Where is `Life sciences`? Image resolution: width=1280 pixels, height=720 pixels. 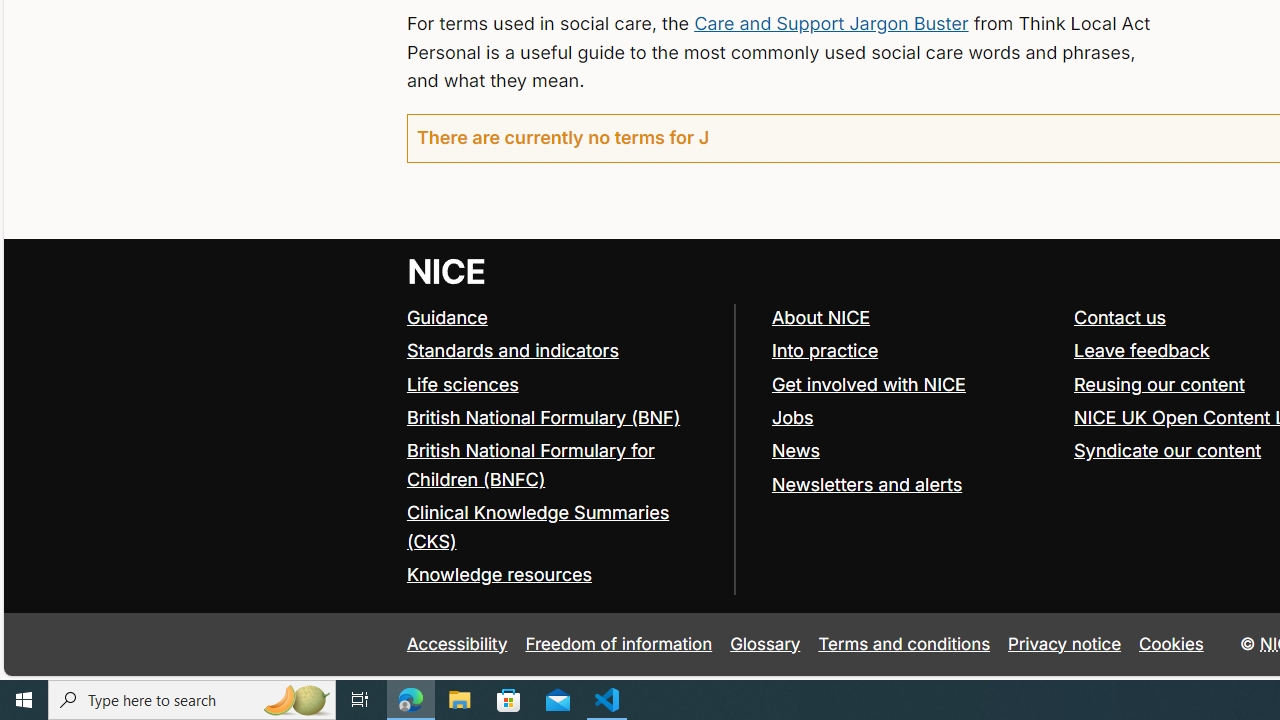 Life sciences is located at coordinates (560, 385).